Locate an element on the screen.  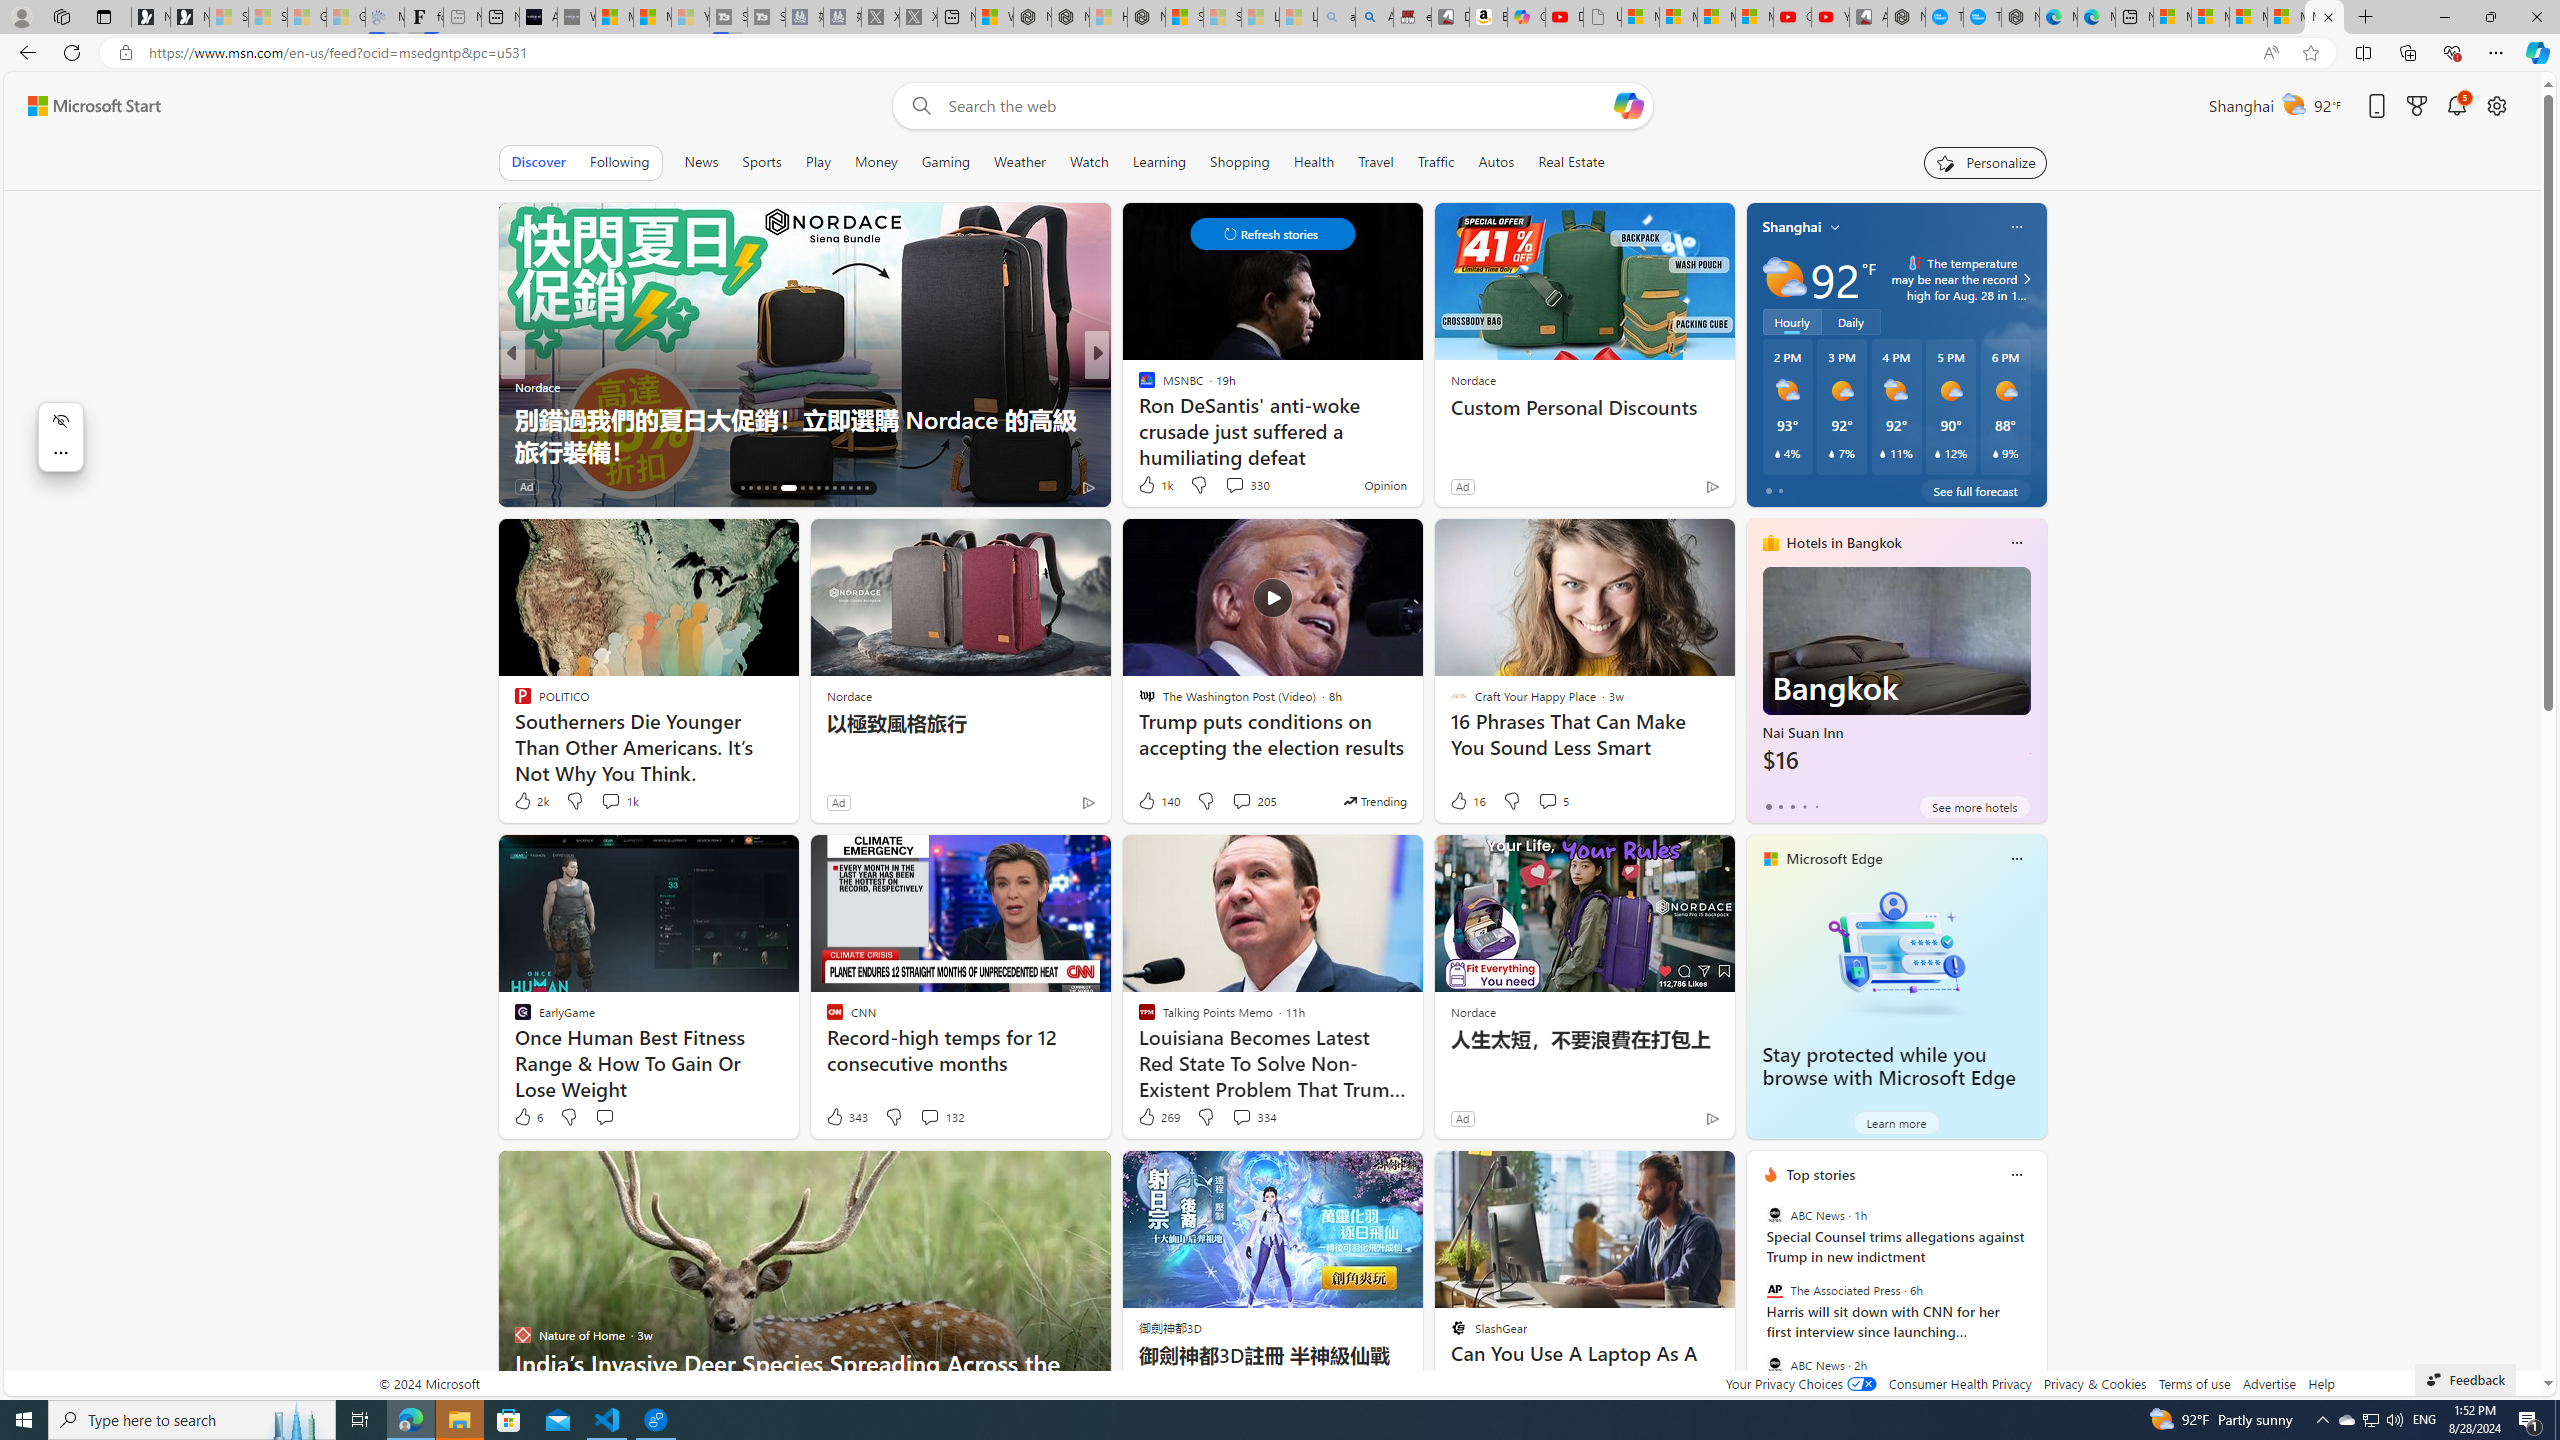
AutomationID: tab-24 is located at coordinates (818, 488).